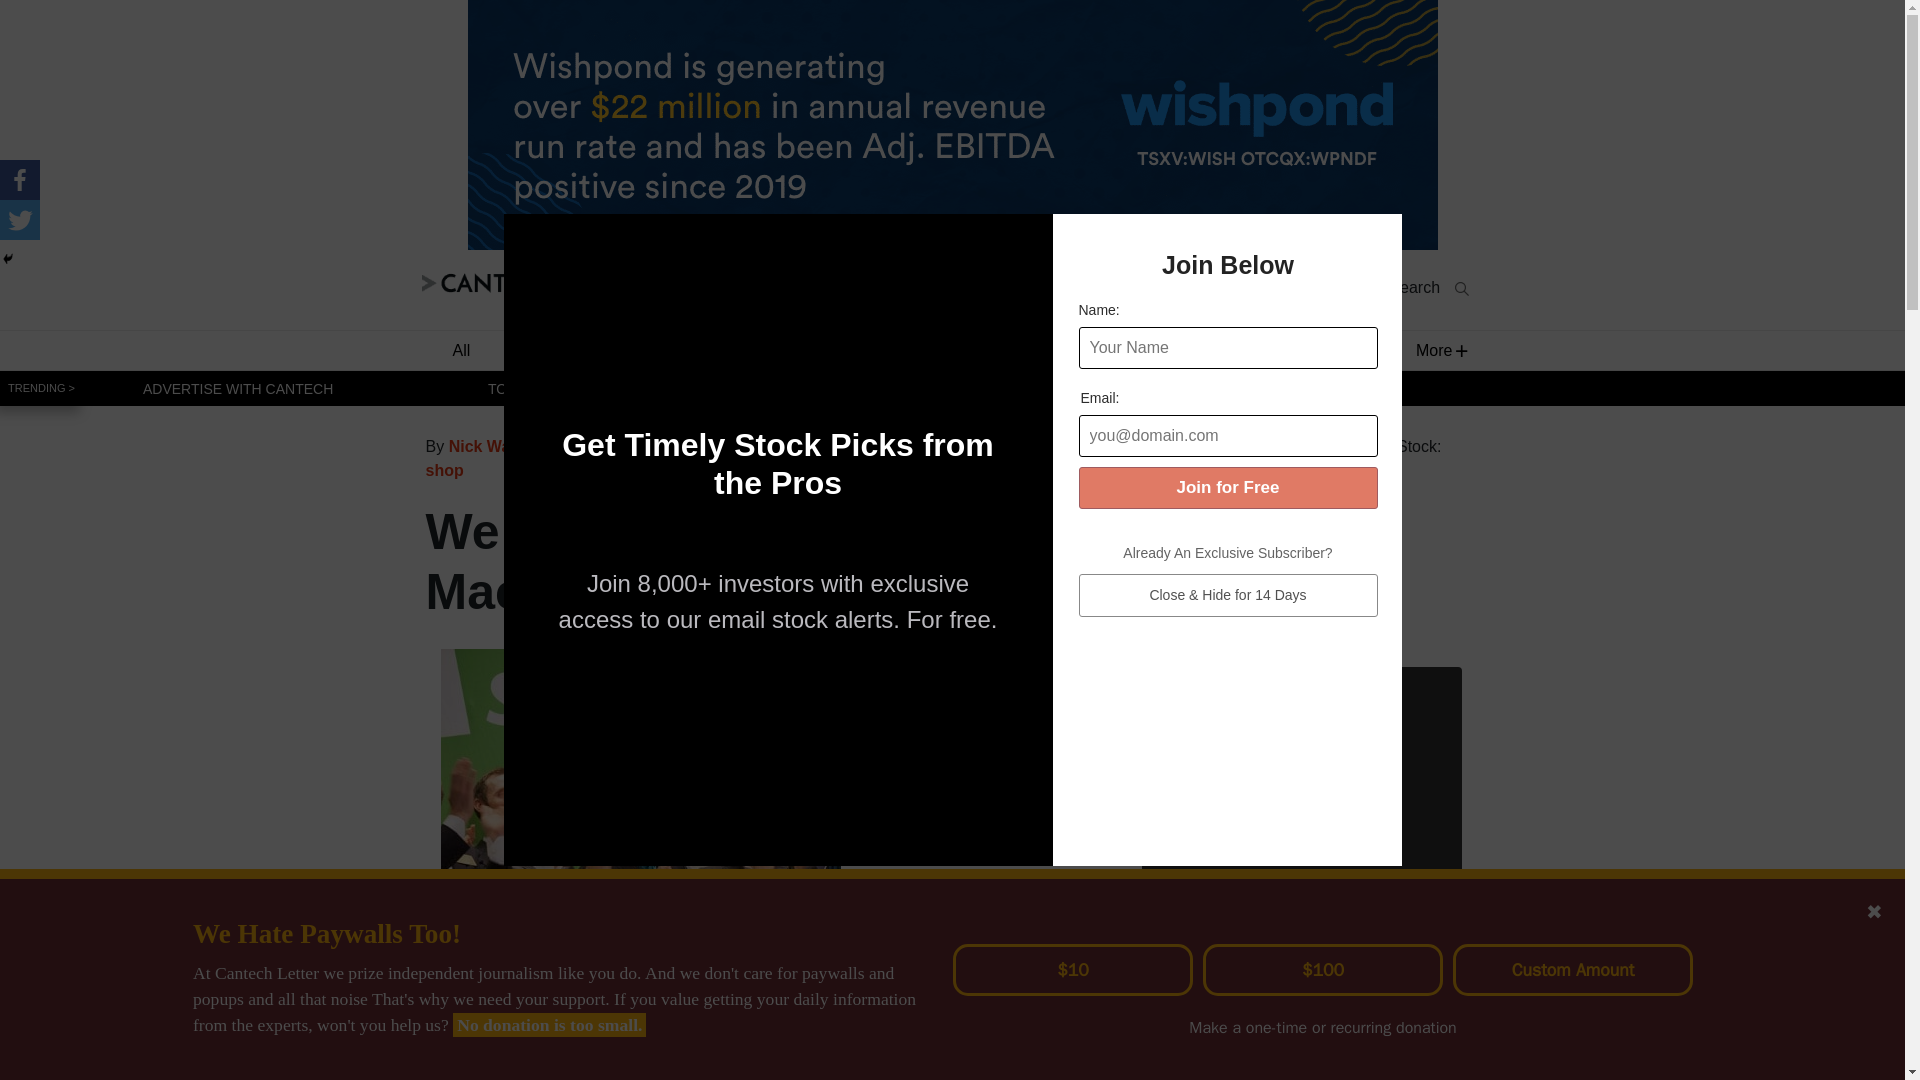 The image size is (1920, 1080). Describe the element at coordinates (238, 388) in the screenshot. I see `ADVERTISE WITH CANTECH` at that location.